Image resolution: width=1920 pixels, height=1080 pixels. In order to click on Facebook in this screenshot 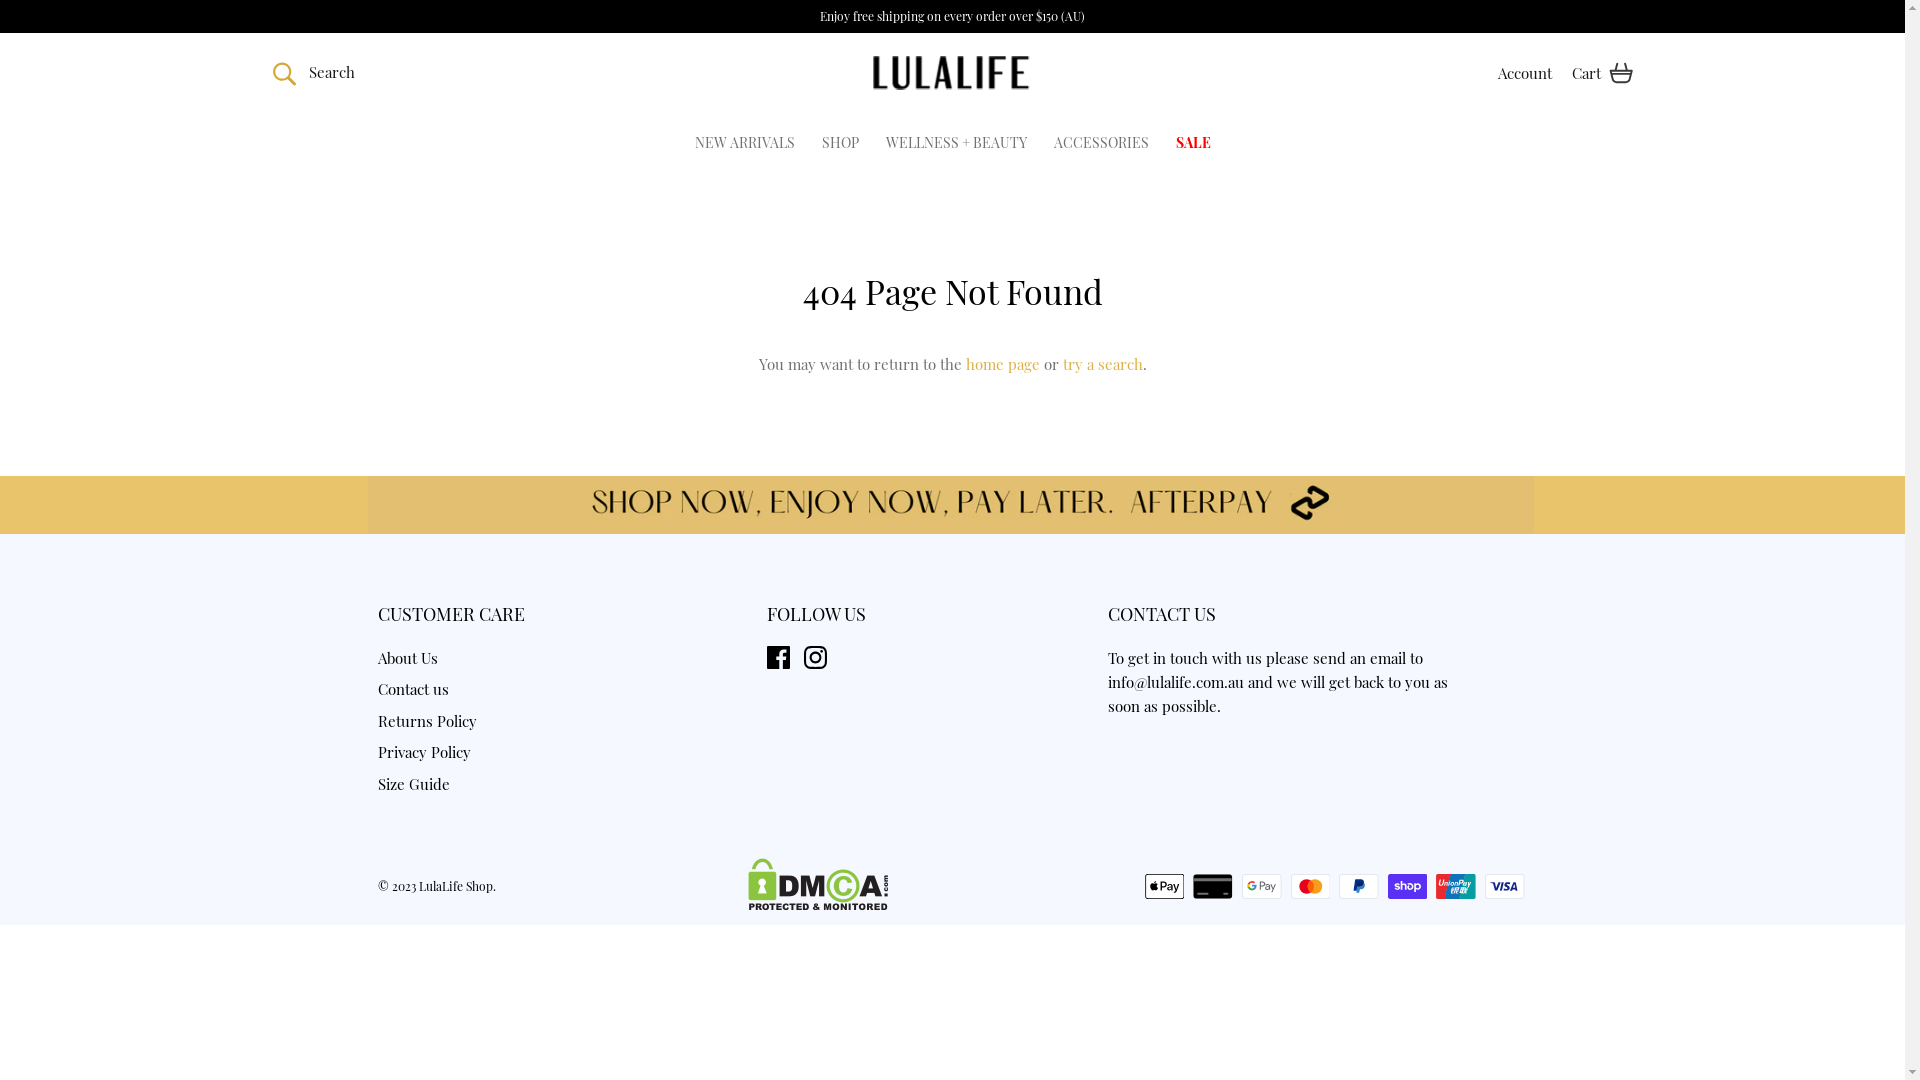, I will do `click(778, 658)`.